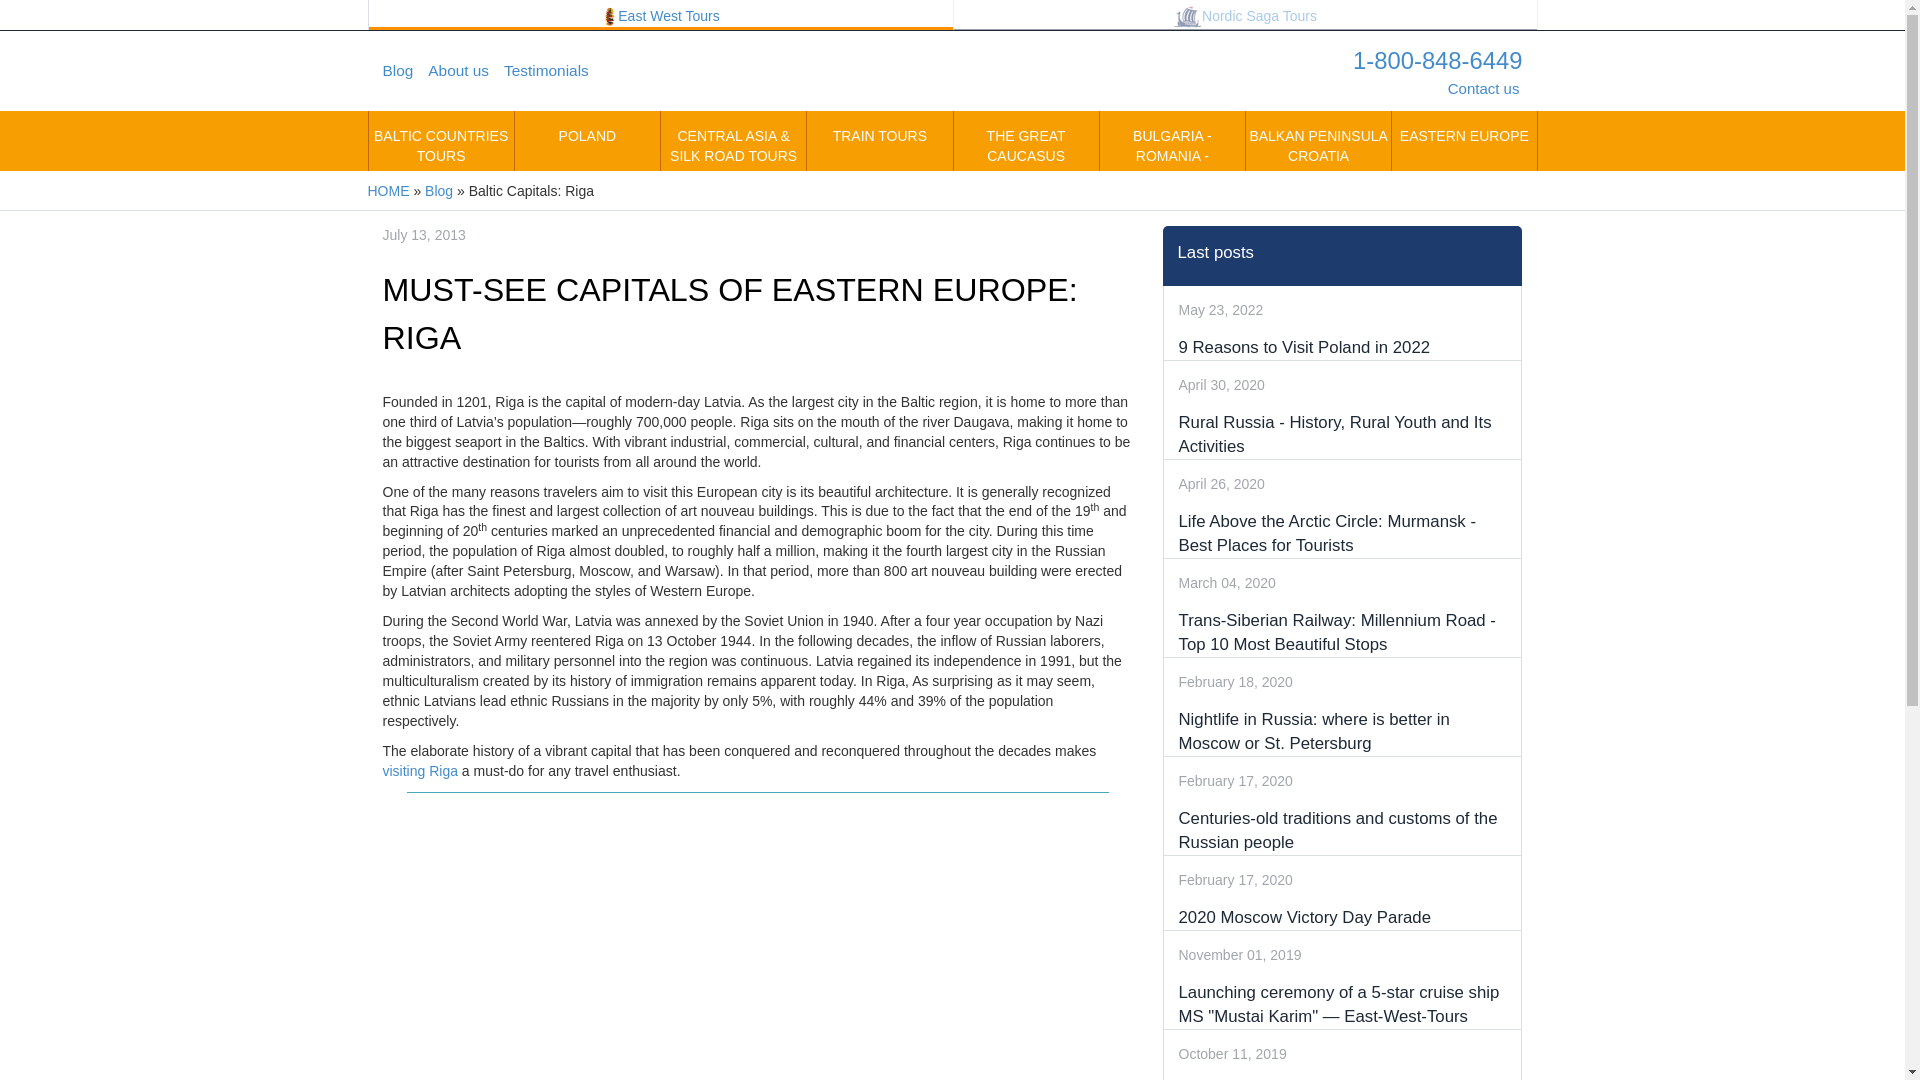 This screenshot has height=1080, width=1920. What do you see at coordinates (660, 15) in the screenshot?
I see `East West Tours` at bounding box center [660, 15].